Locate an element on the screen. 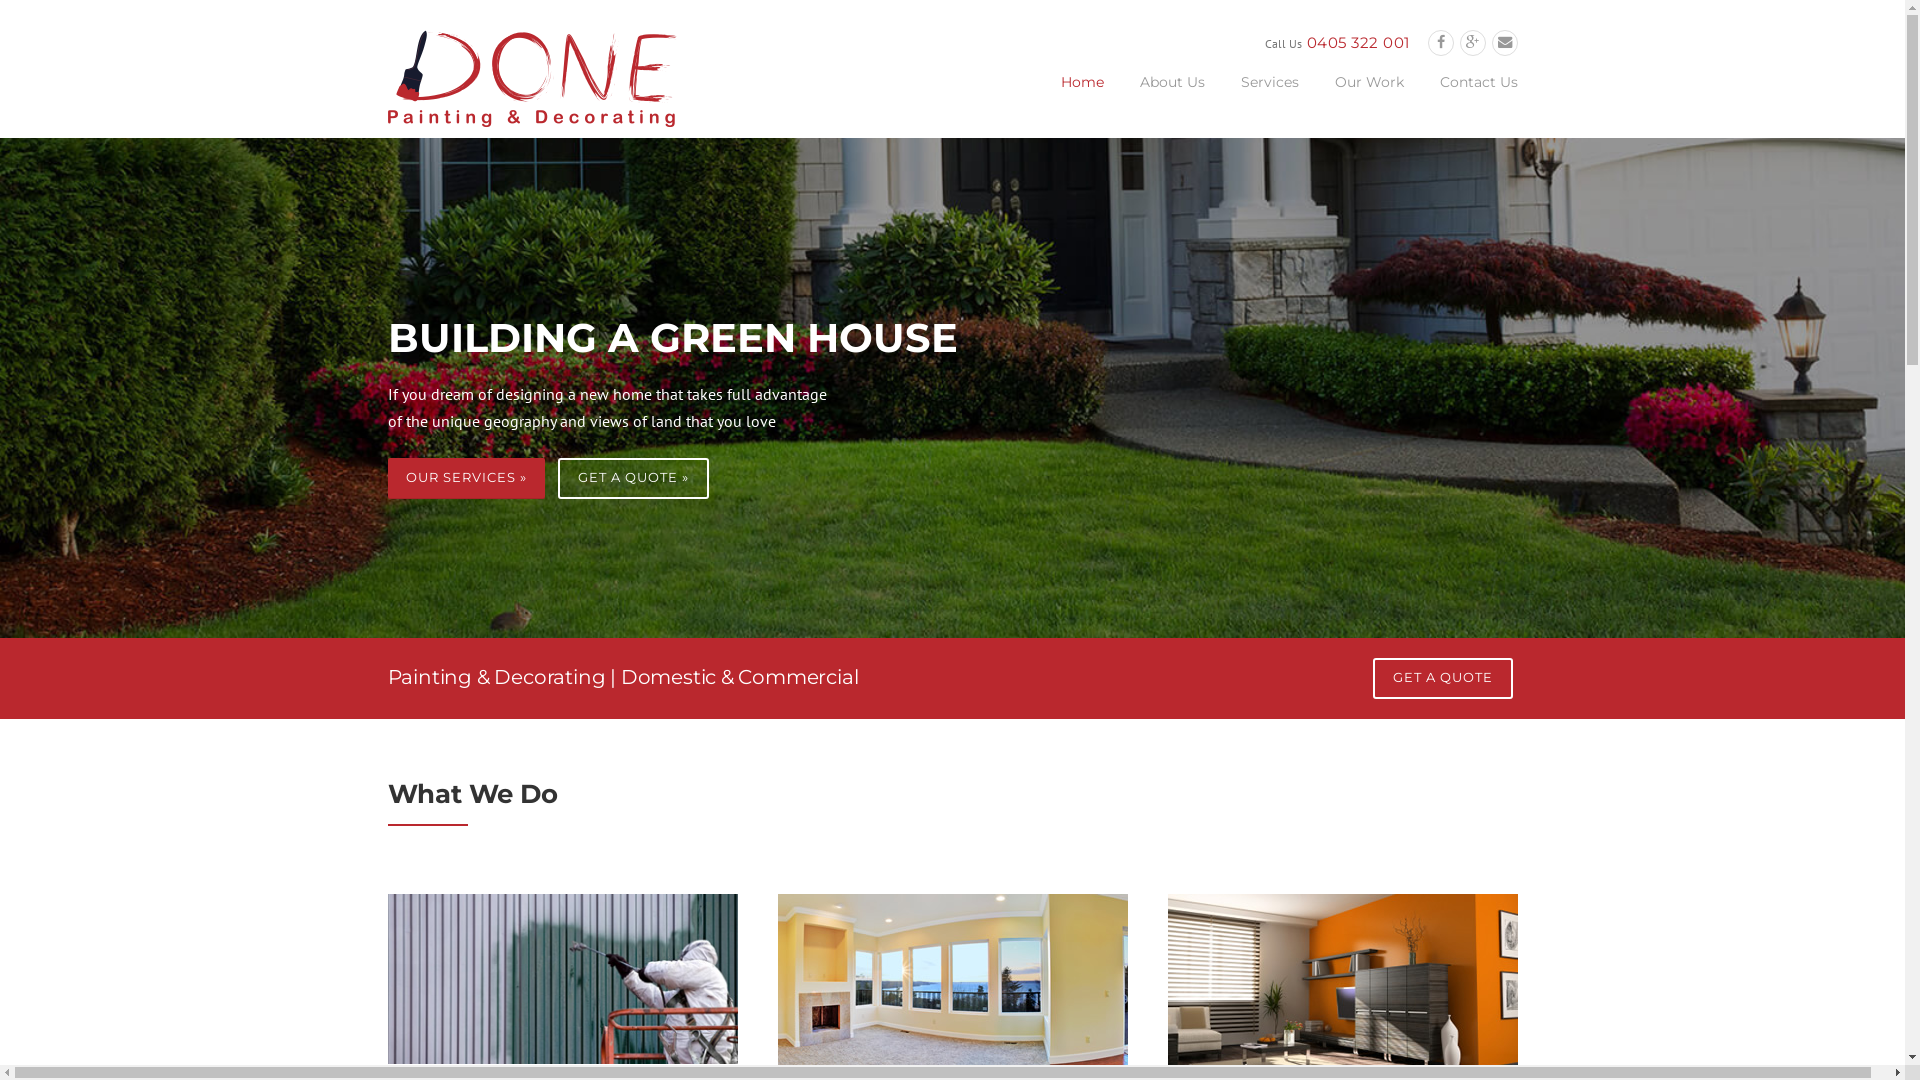 This screenshot has height=1080, width=1920. Skip to content is located at coordinates (47, 12).